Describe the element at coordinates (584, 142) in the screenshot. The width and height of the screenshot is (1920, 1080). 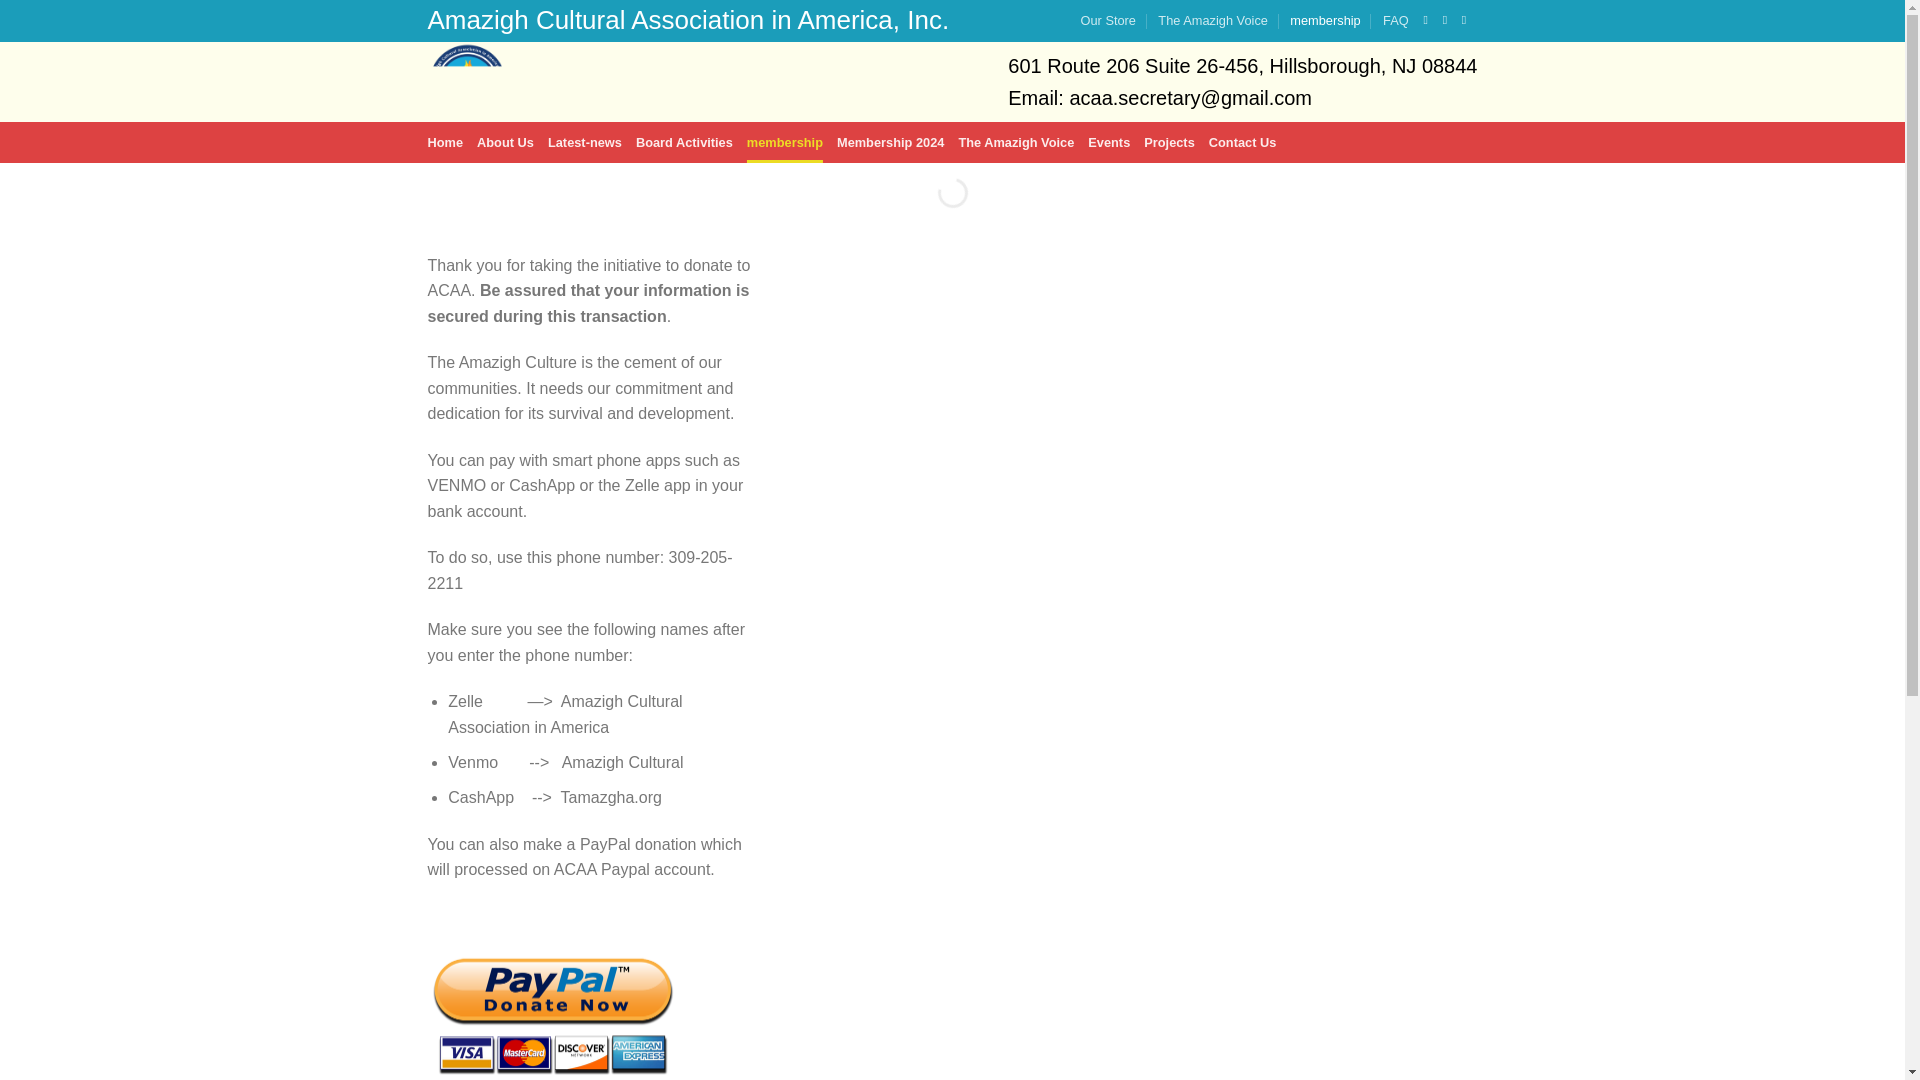
I see `Latest-news` at that location.